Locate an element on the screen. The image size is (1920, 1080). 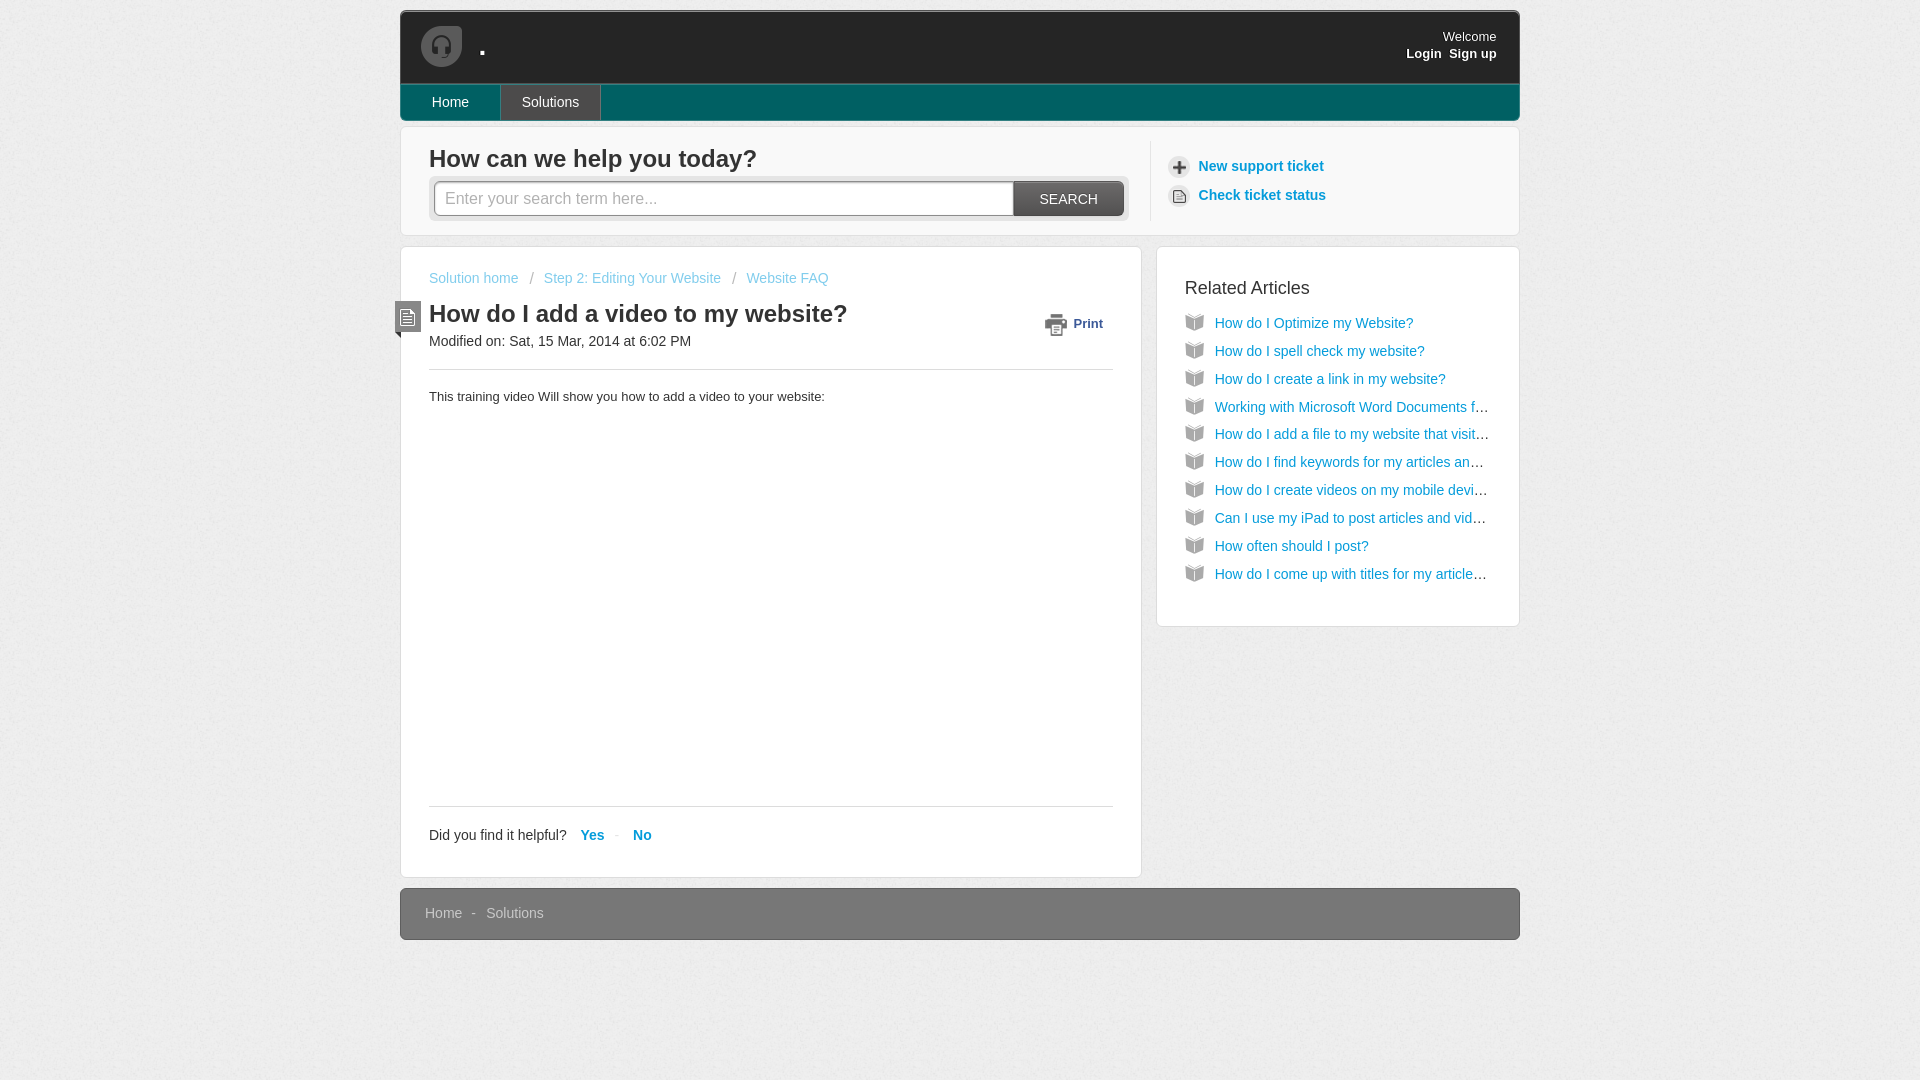
New support ticket is located at coordinates (1248, 166).